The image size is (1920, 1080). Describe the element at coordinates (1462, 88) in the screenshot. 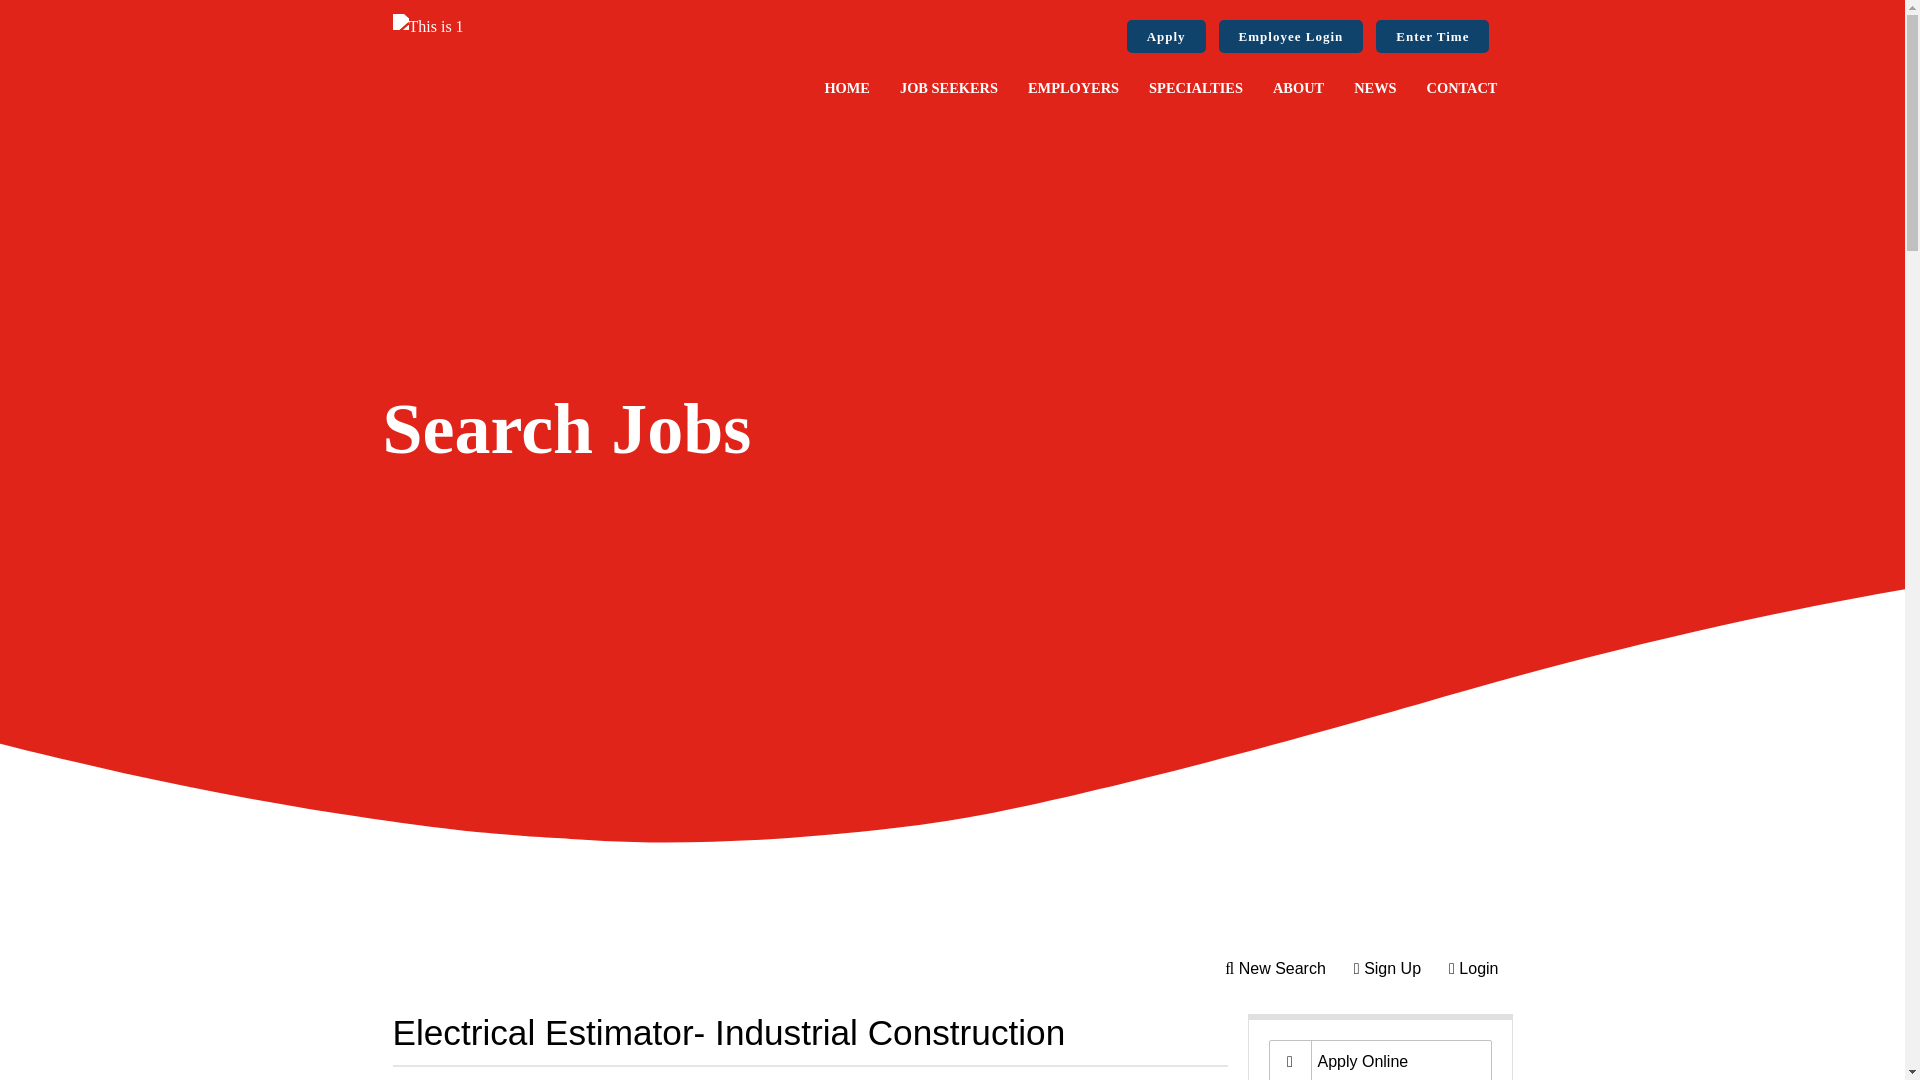

I see `CONTACT` at that location.